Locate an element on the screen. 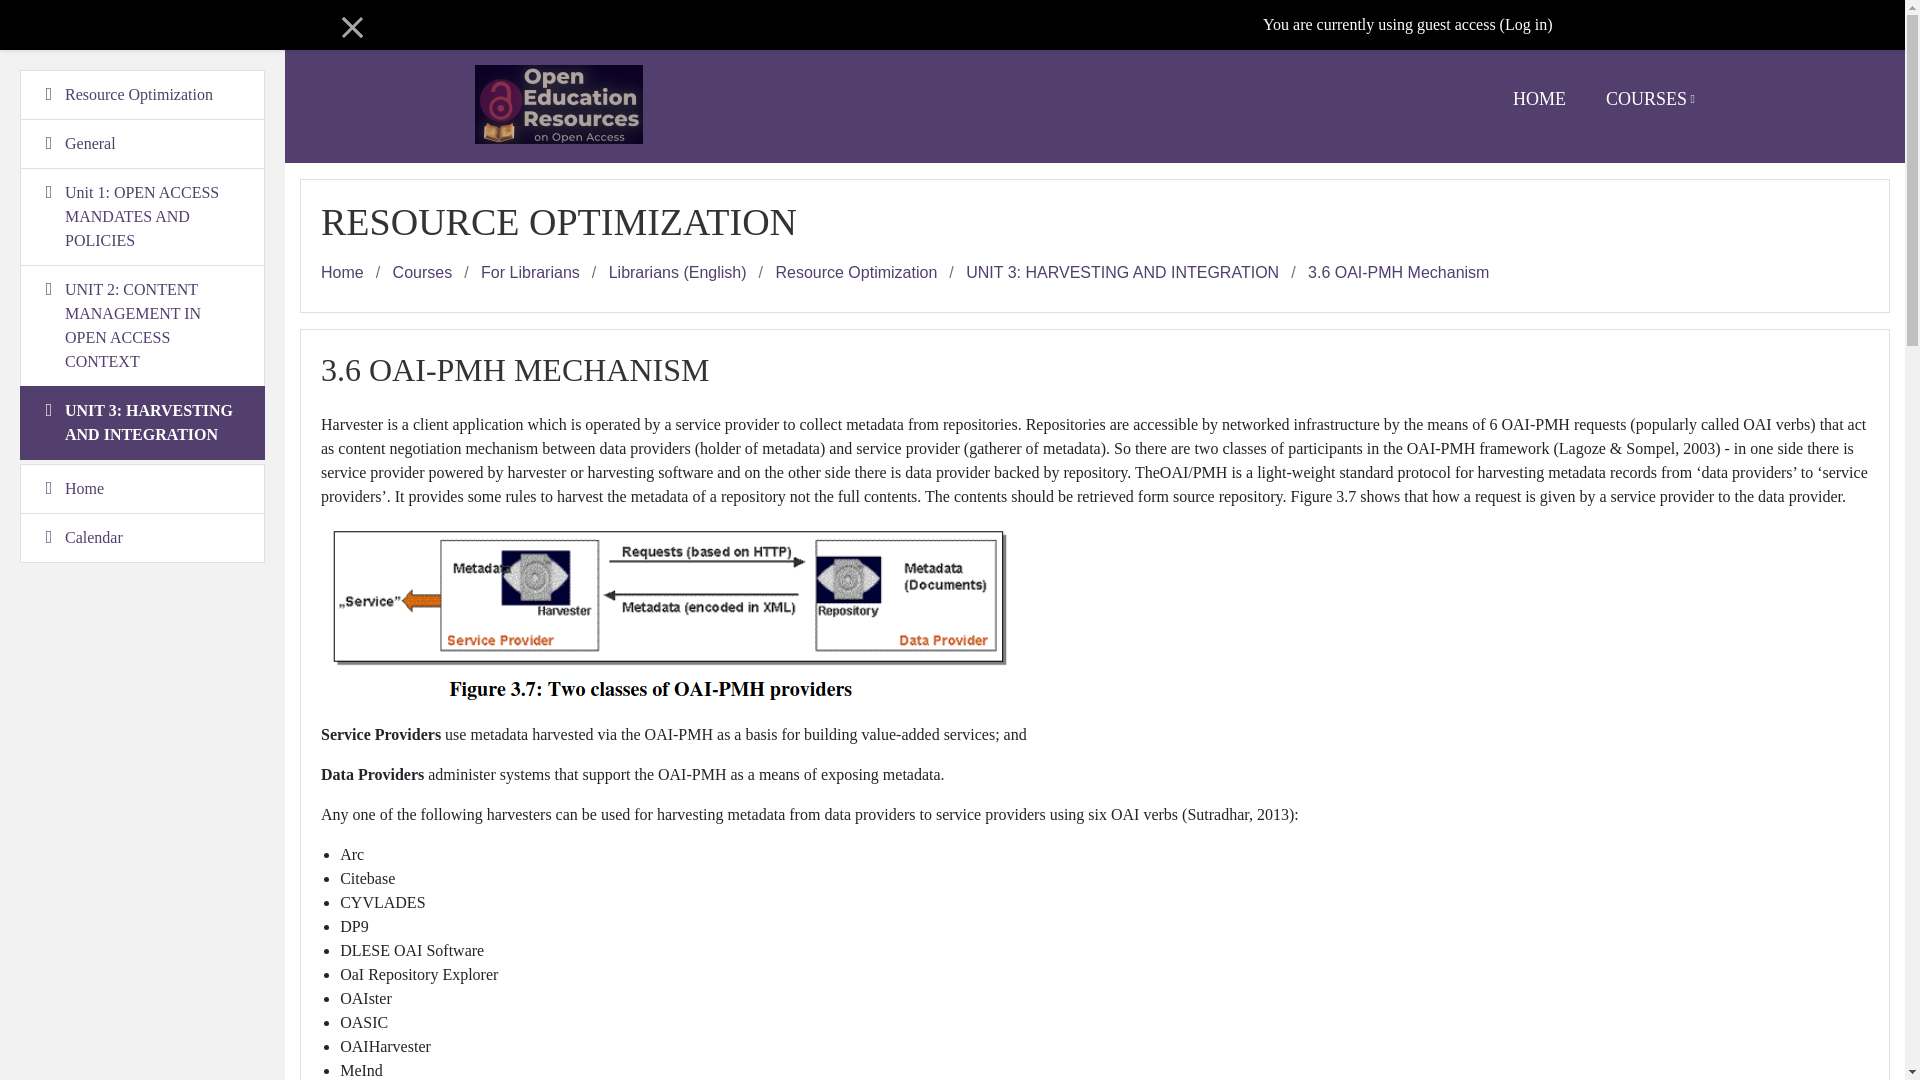  Resource Optimization is located at coordinates (856, 272).